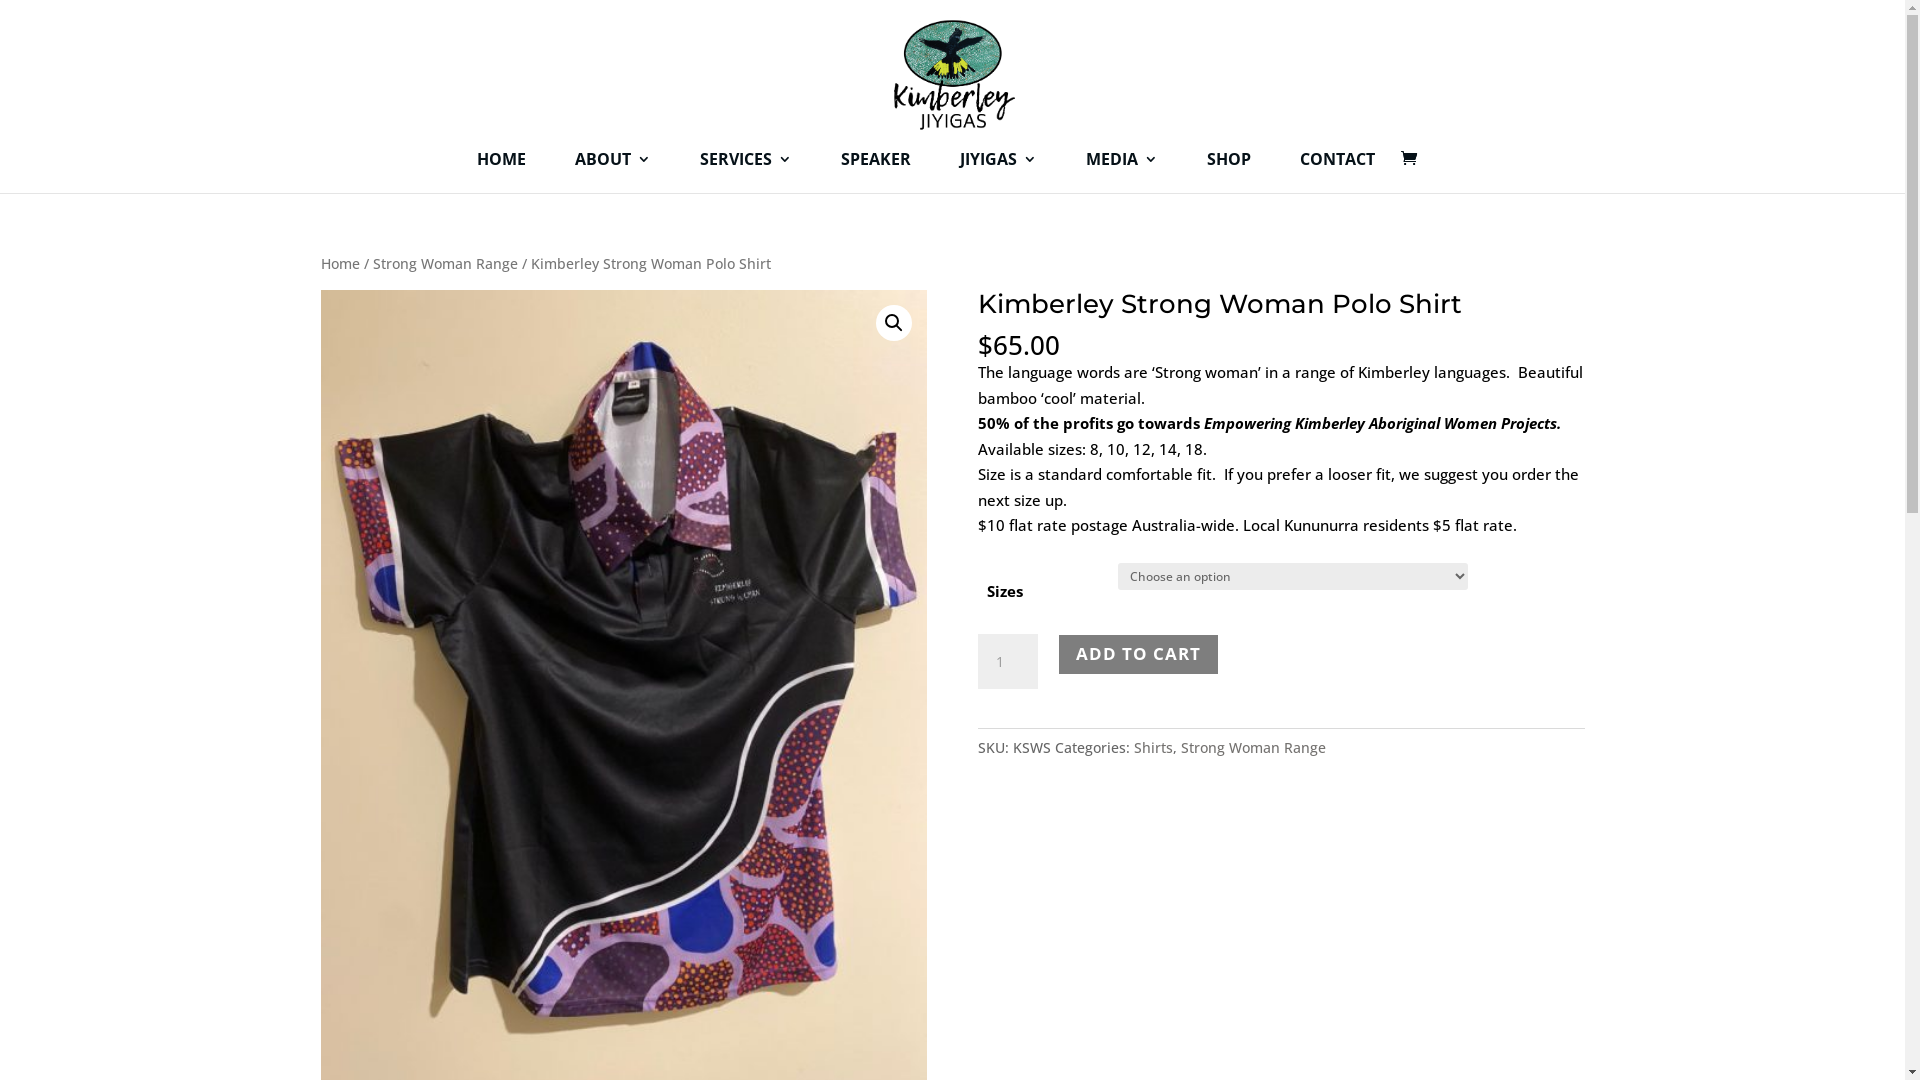  I want to click on ADD TO CART, so click(1138, 654).